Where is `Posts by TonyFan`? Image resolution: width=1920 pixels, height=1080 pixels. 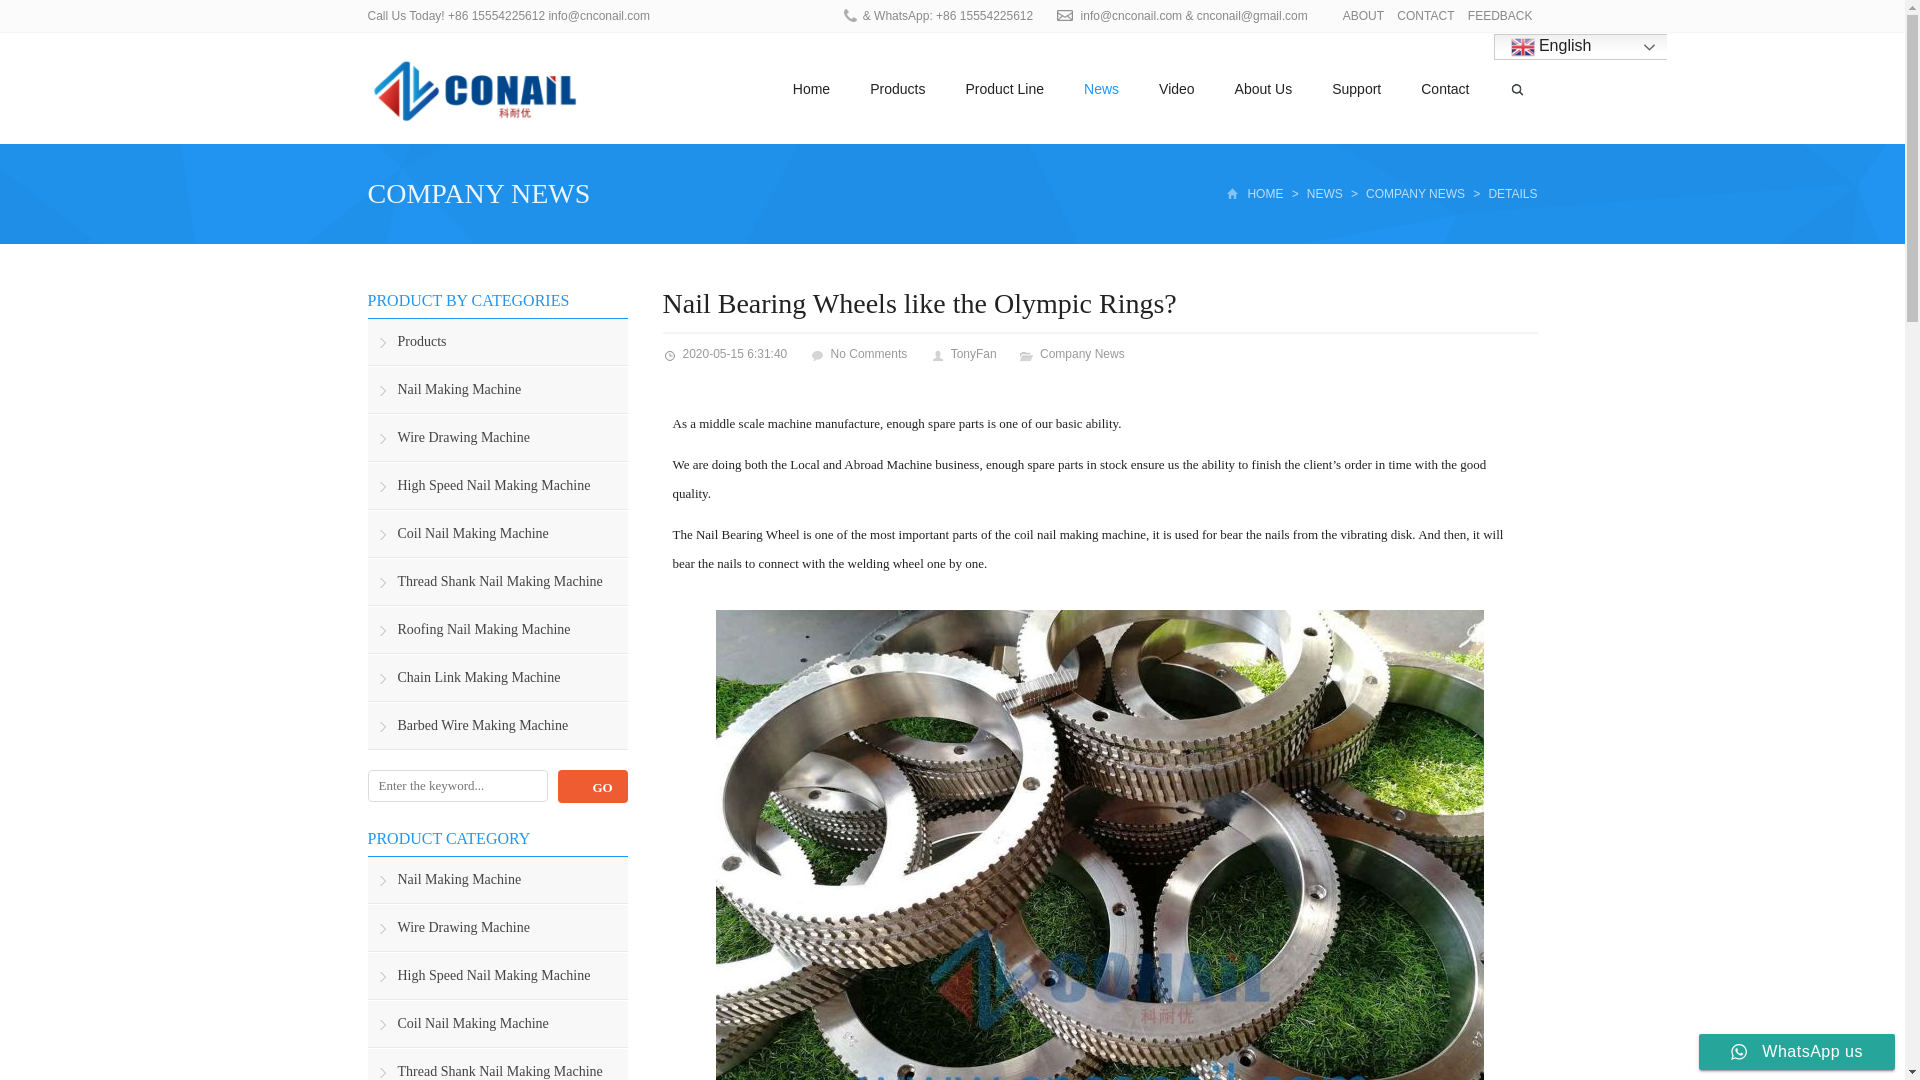 Posts by TonyFan is located at coordinates (973, 353).